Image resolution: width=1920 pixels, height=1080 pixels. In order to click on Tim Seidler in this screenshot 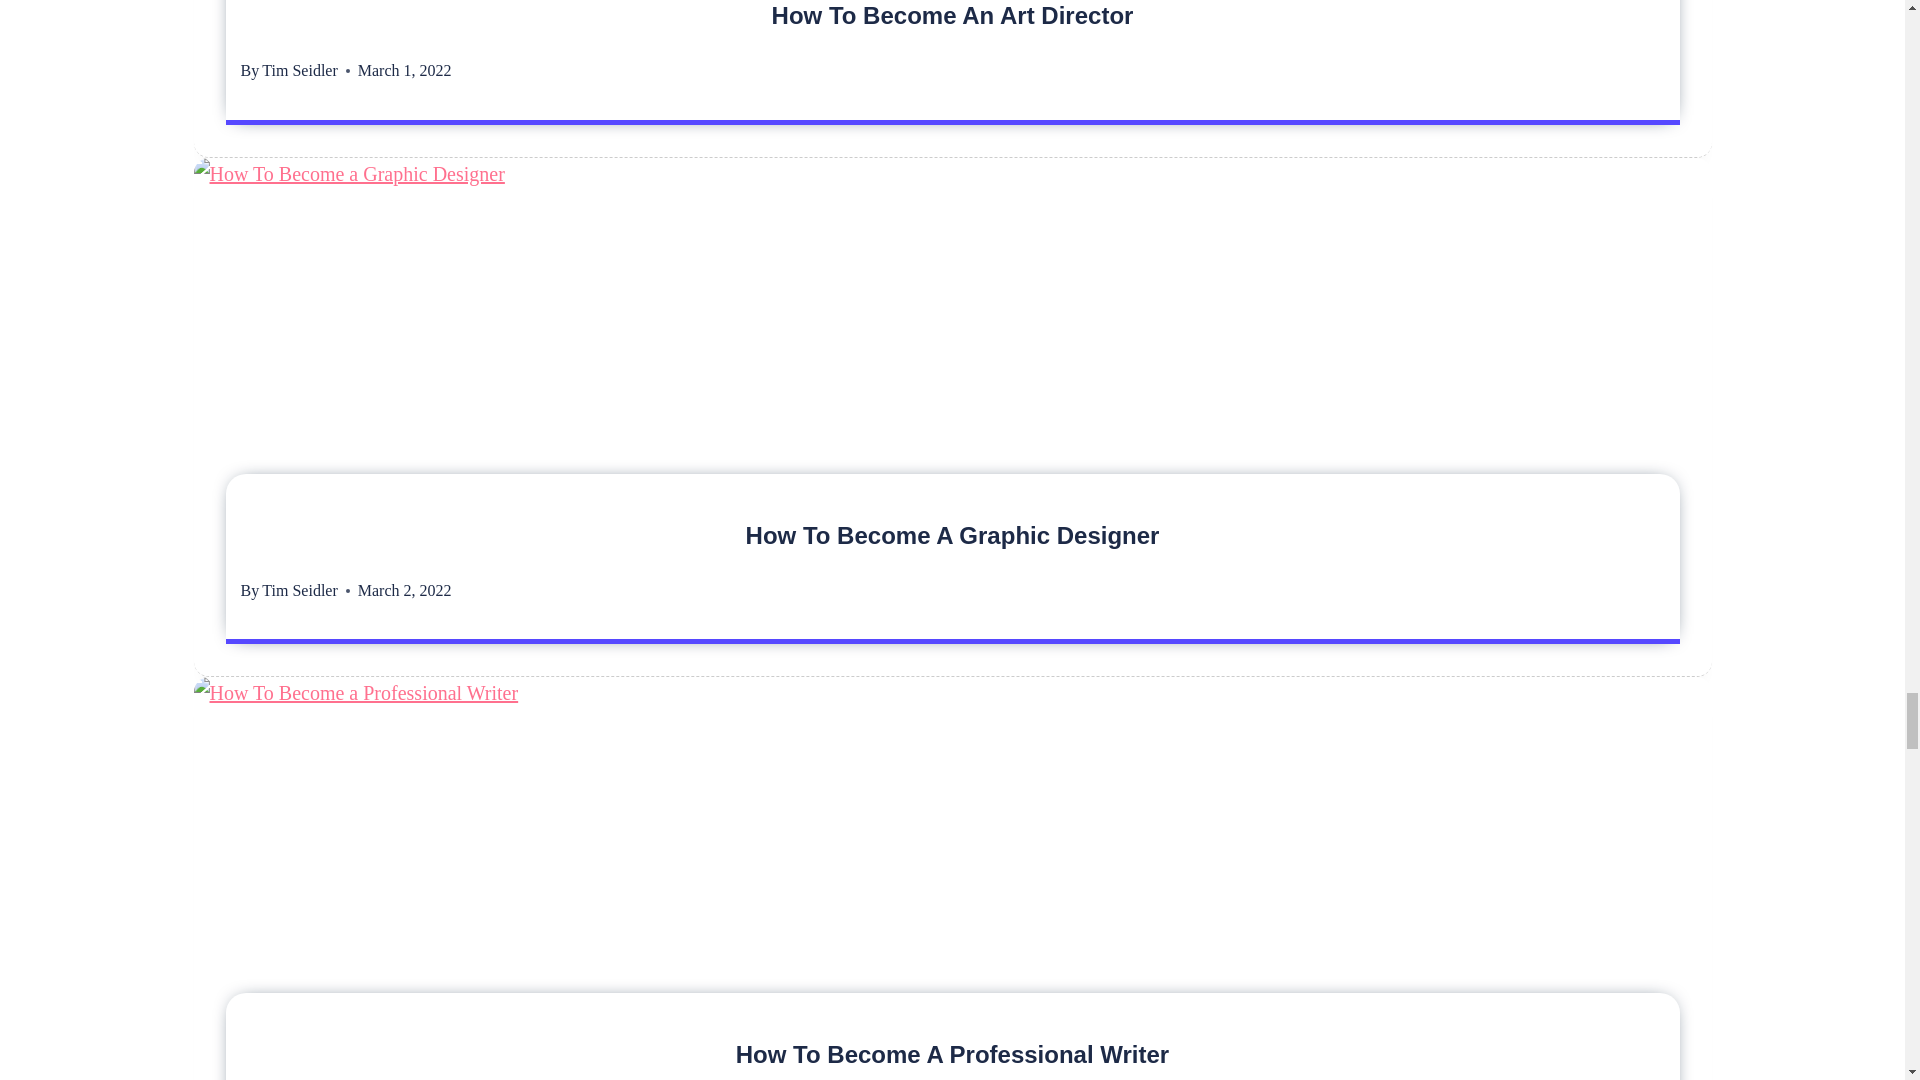, I will do `click(299, 70)`.